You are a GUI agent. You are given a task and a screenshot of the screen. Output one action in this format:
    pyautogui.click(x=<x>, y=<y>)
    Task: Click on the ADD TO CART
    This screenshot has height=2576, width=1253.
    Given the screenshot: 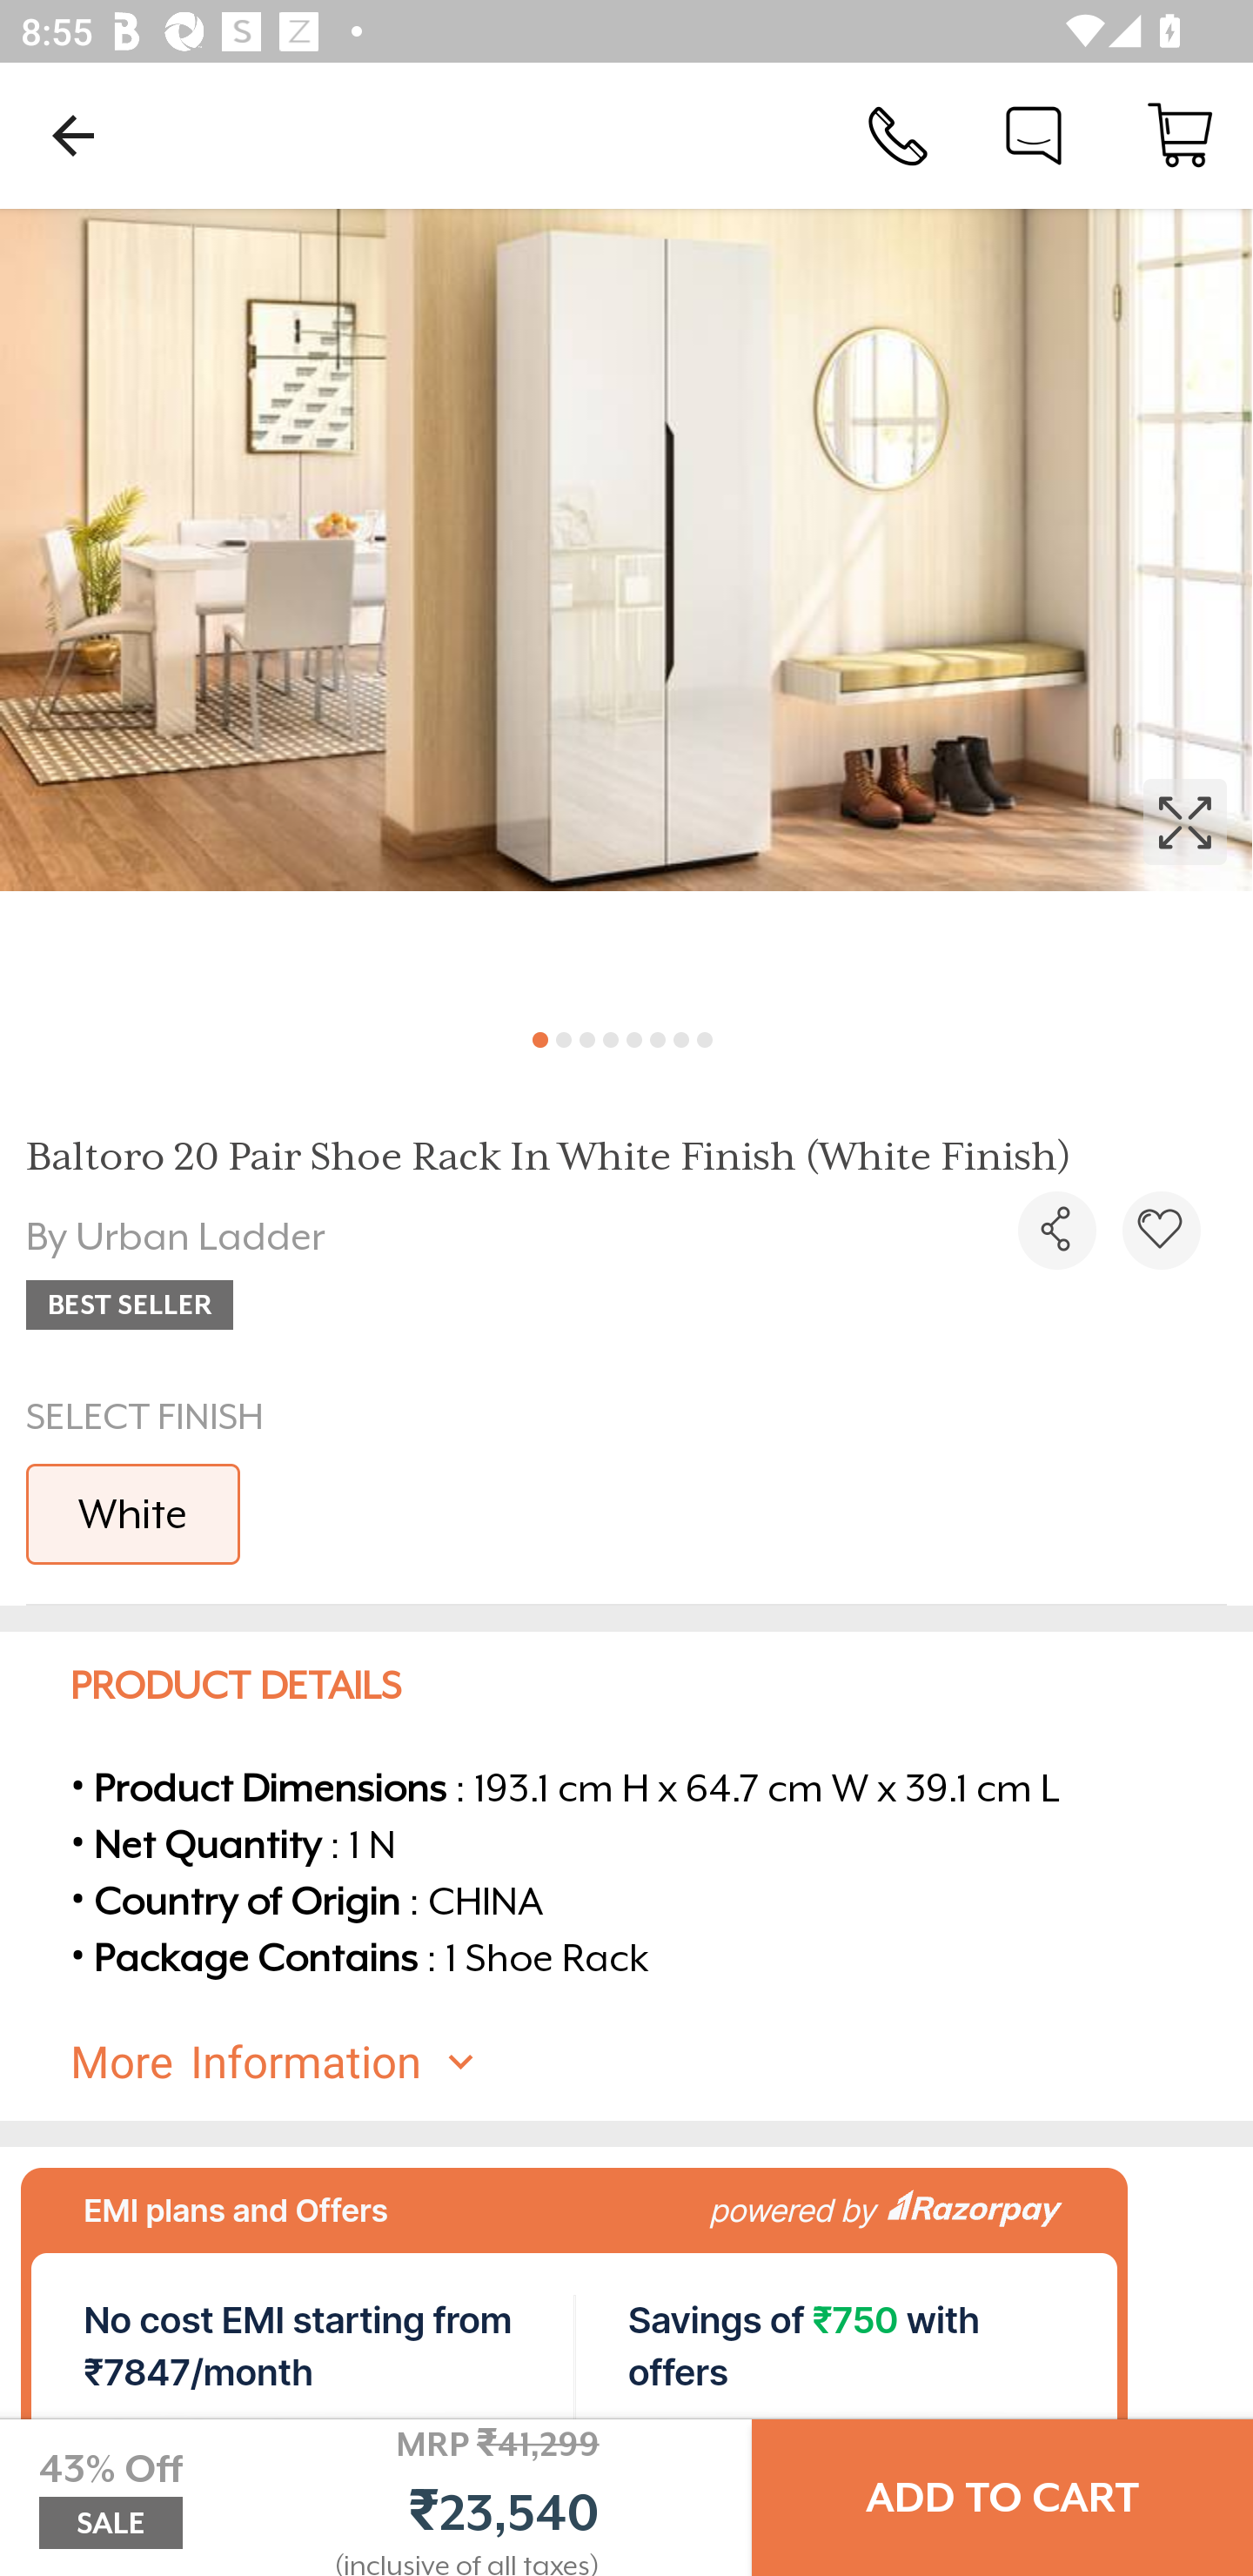 What is the action you would take?
    pyautogui.click(x=1002, y=2498)
    